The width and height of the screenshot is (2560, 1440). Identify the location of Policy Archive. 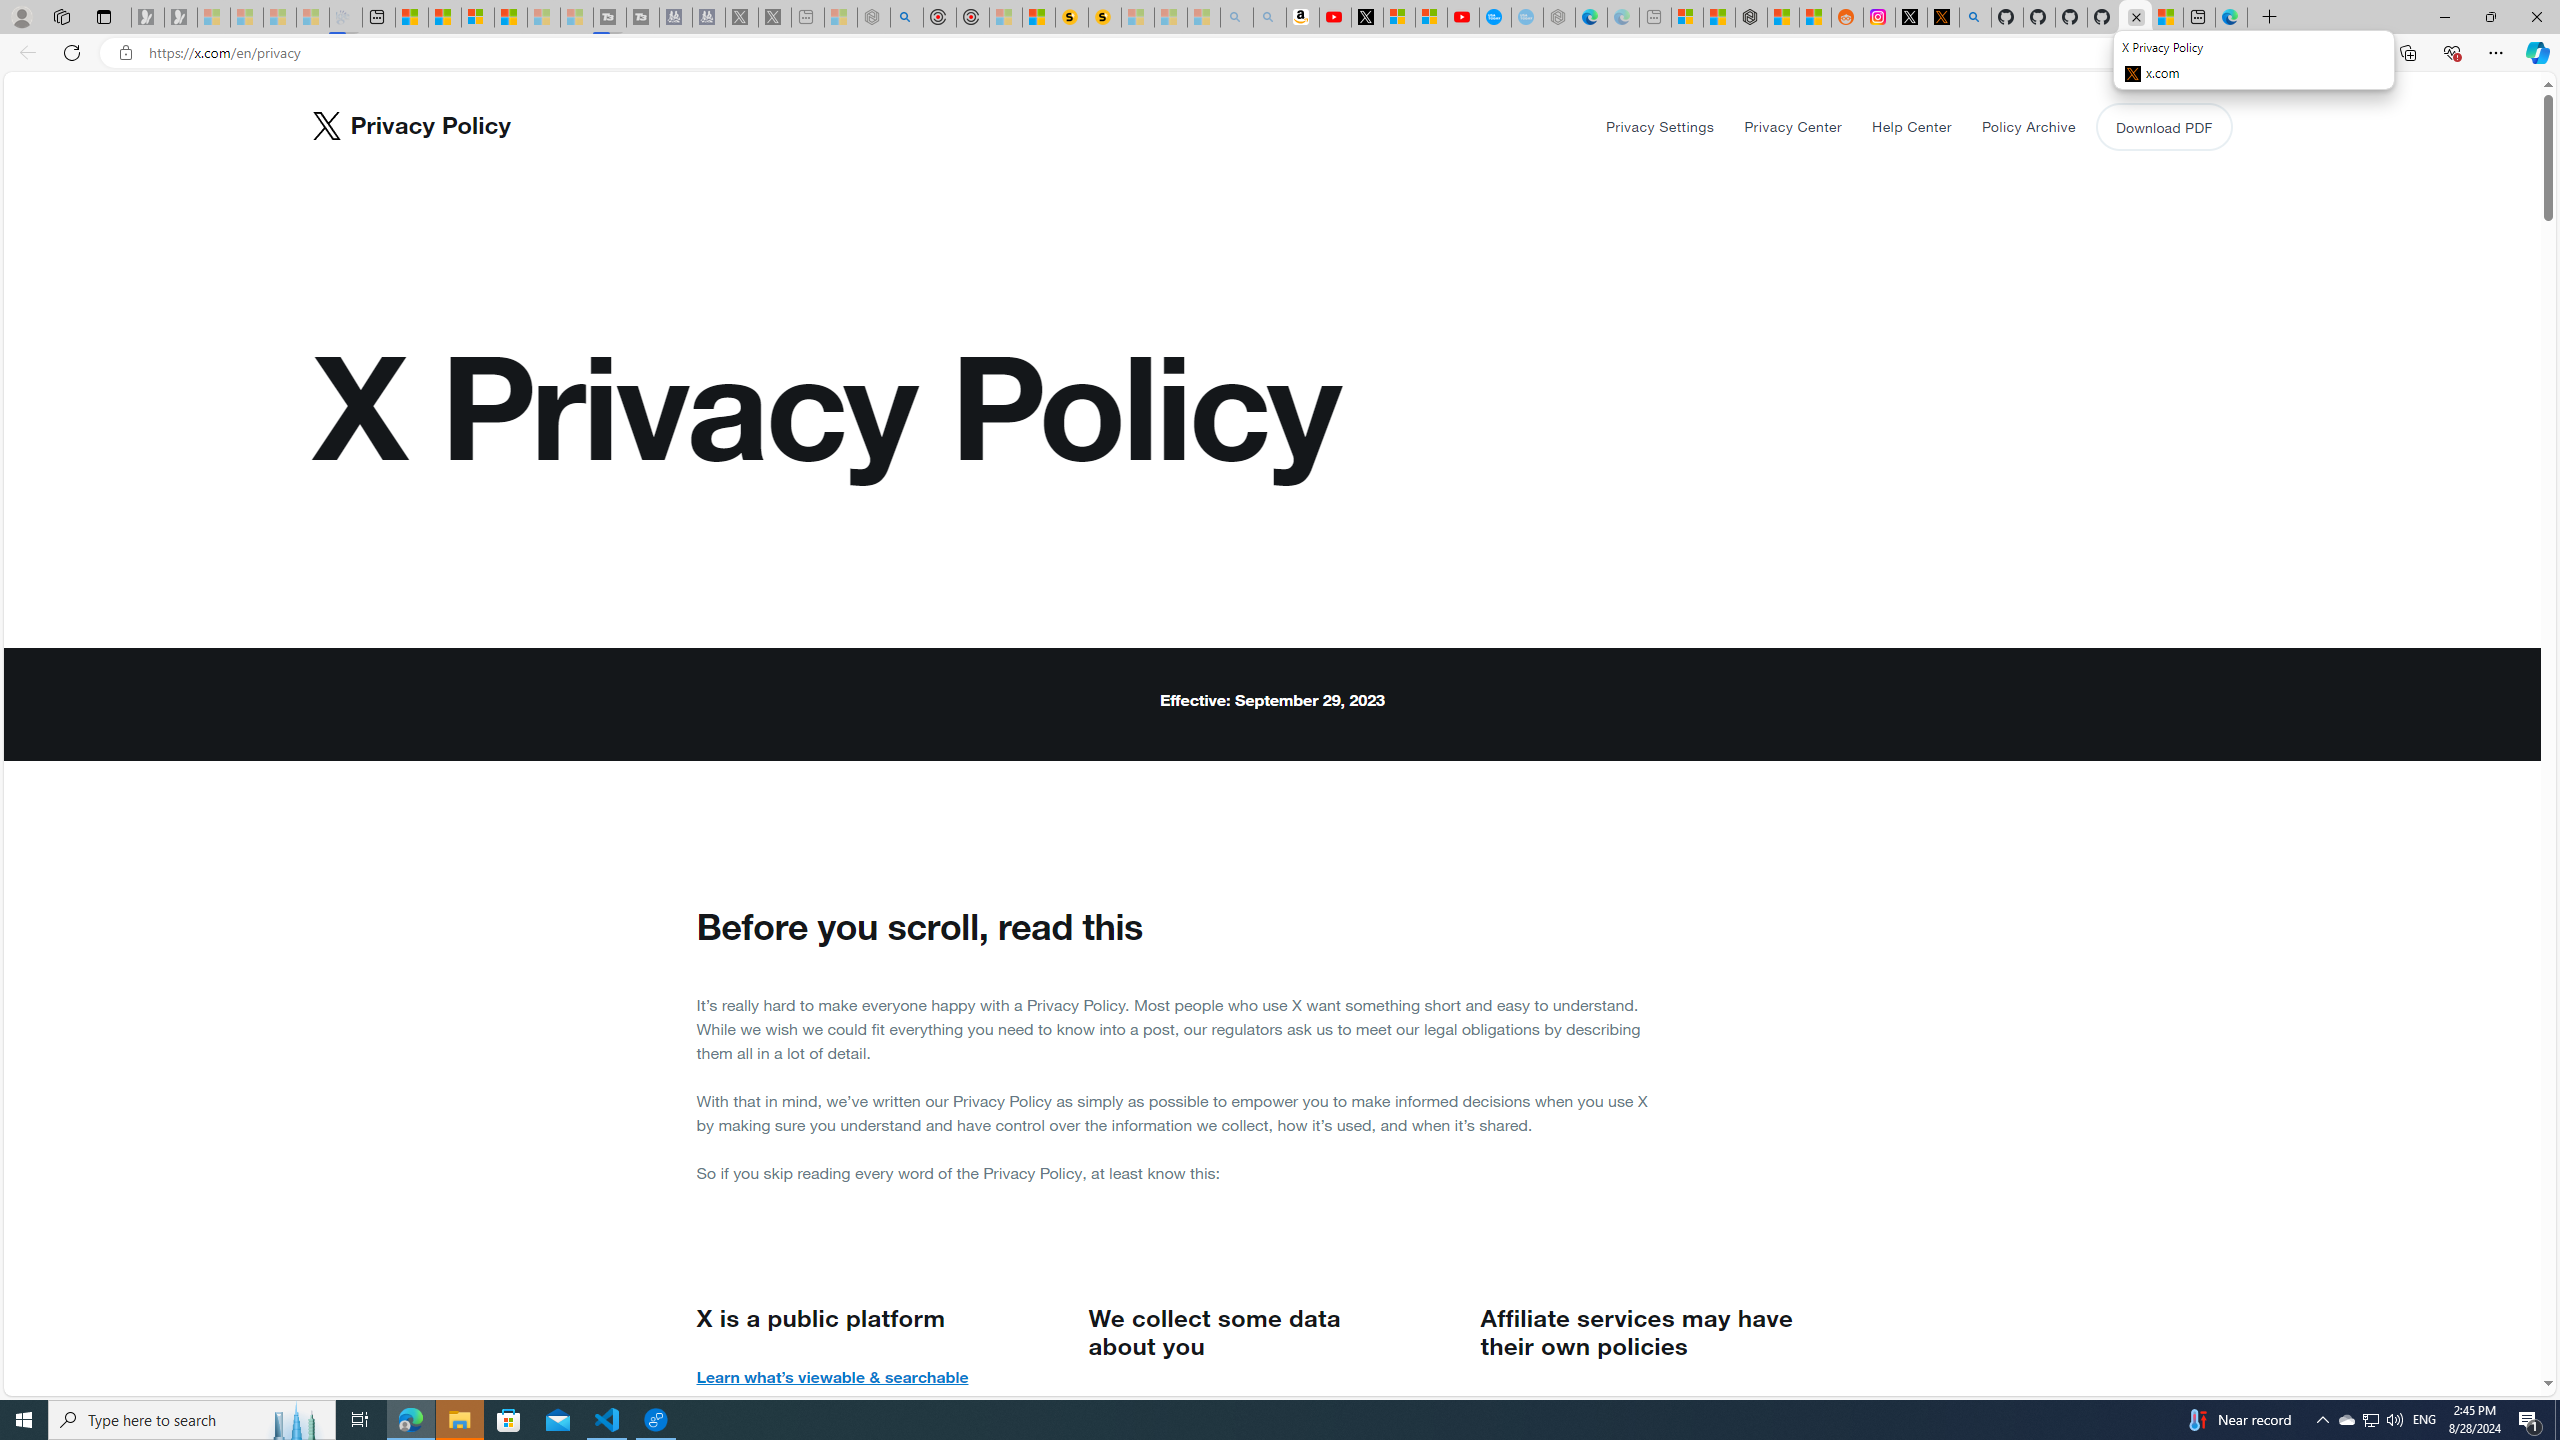
(2028, 127).